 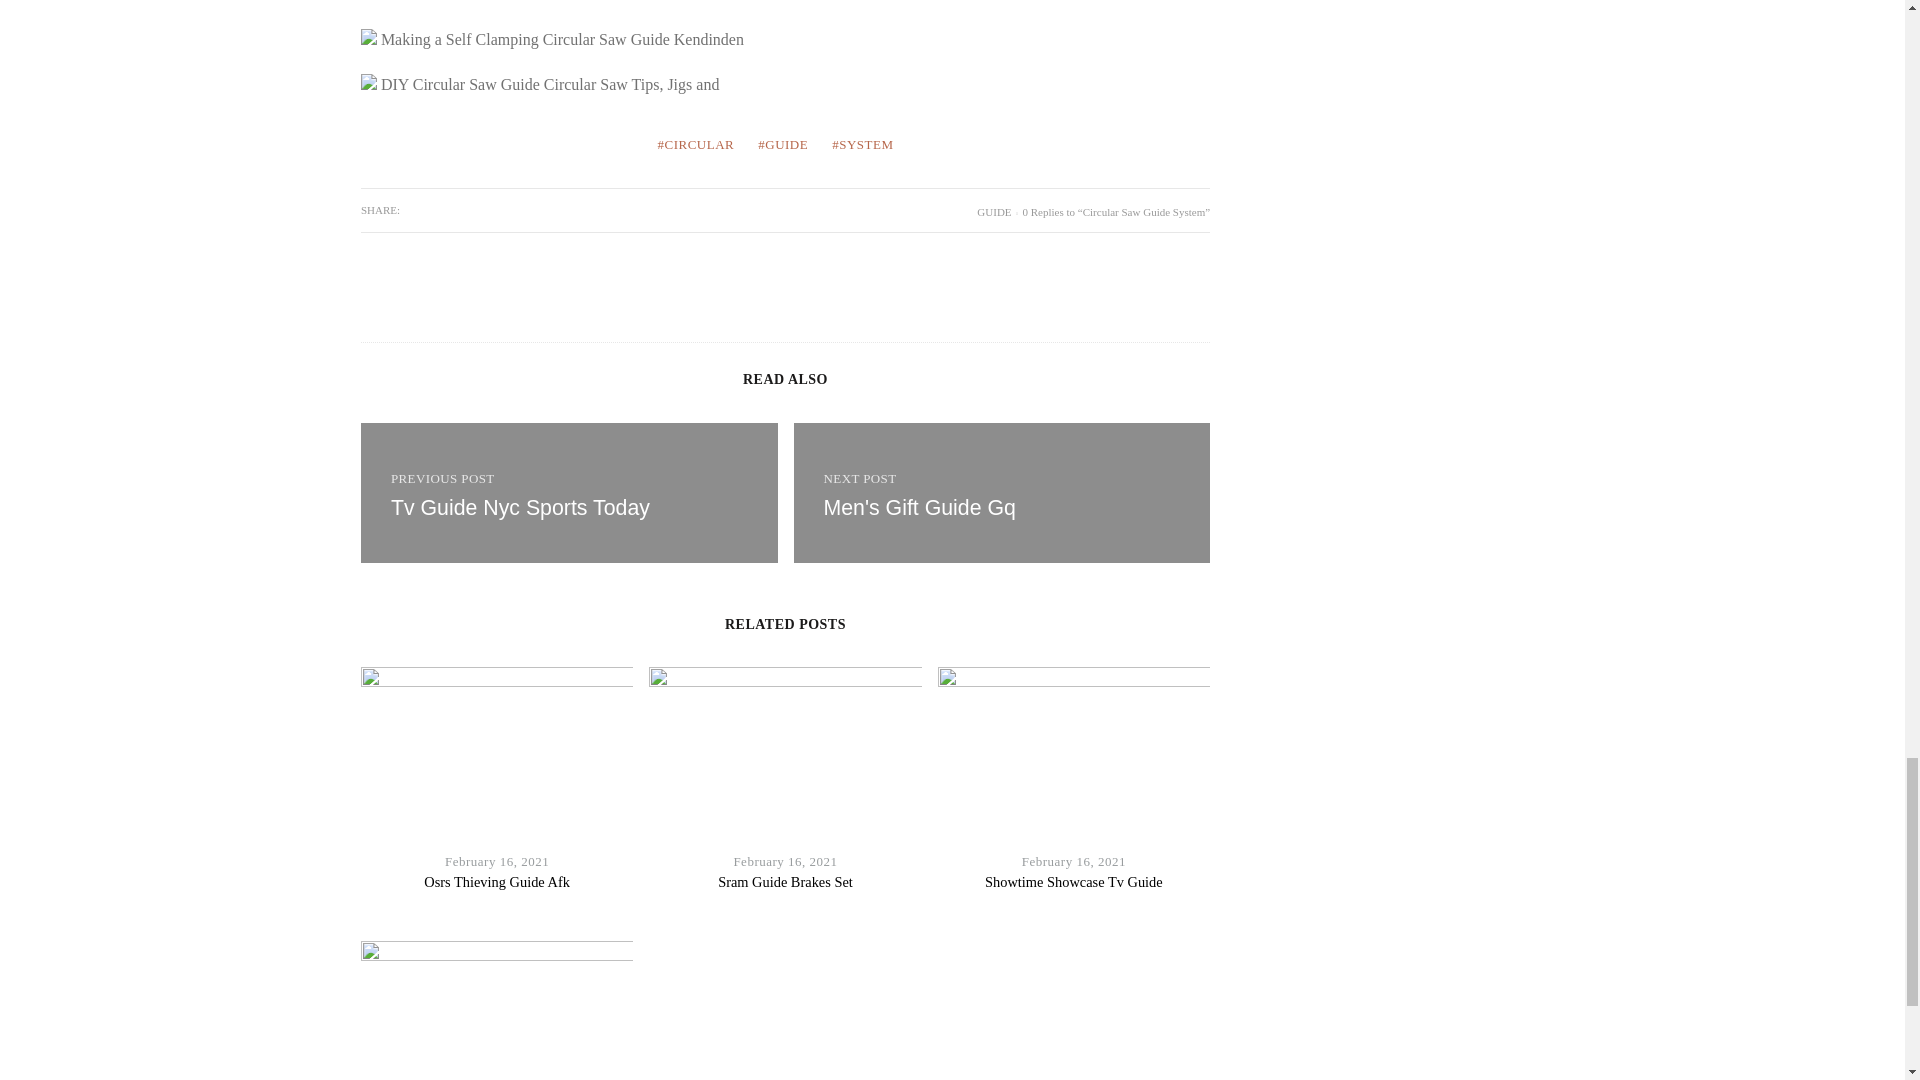 What do you see at coordinates (1074, 881) in the screenshot?
I see `Showtime Showcase Tv Guide` at bounding box center [1074, 881].